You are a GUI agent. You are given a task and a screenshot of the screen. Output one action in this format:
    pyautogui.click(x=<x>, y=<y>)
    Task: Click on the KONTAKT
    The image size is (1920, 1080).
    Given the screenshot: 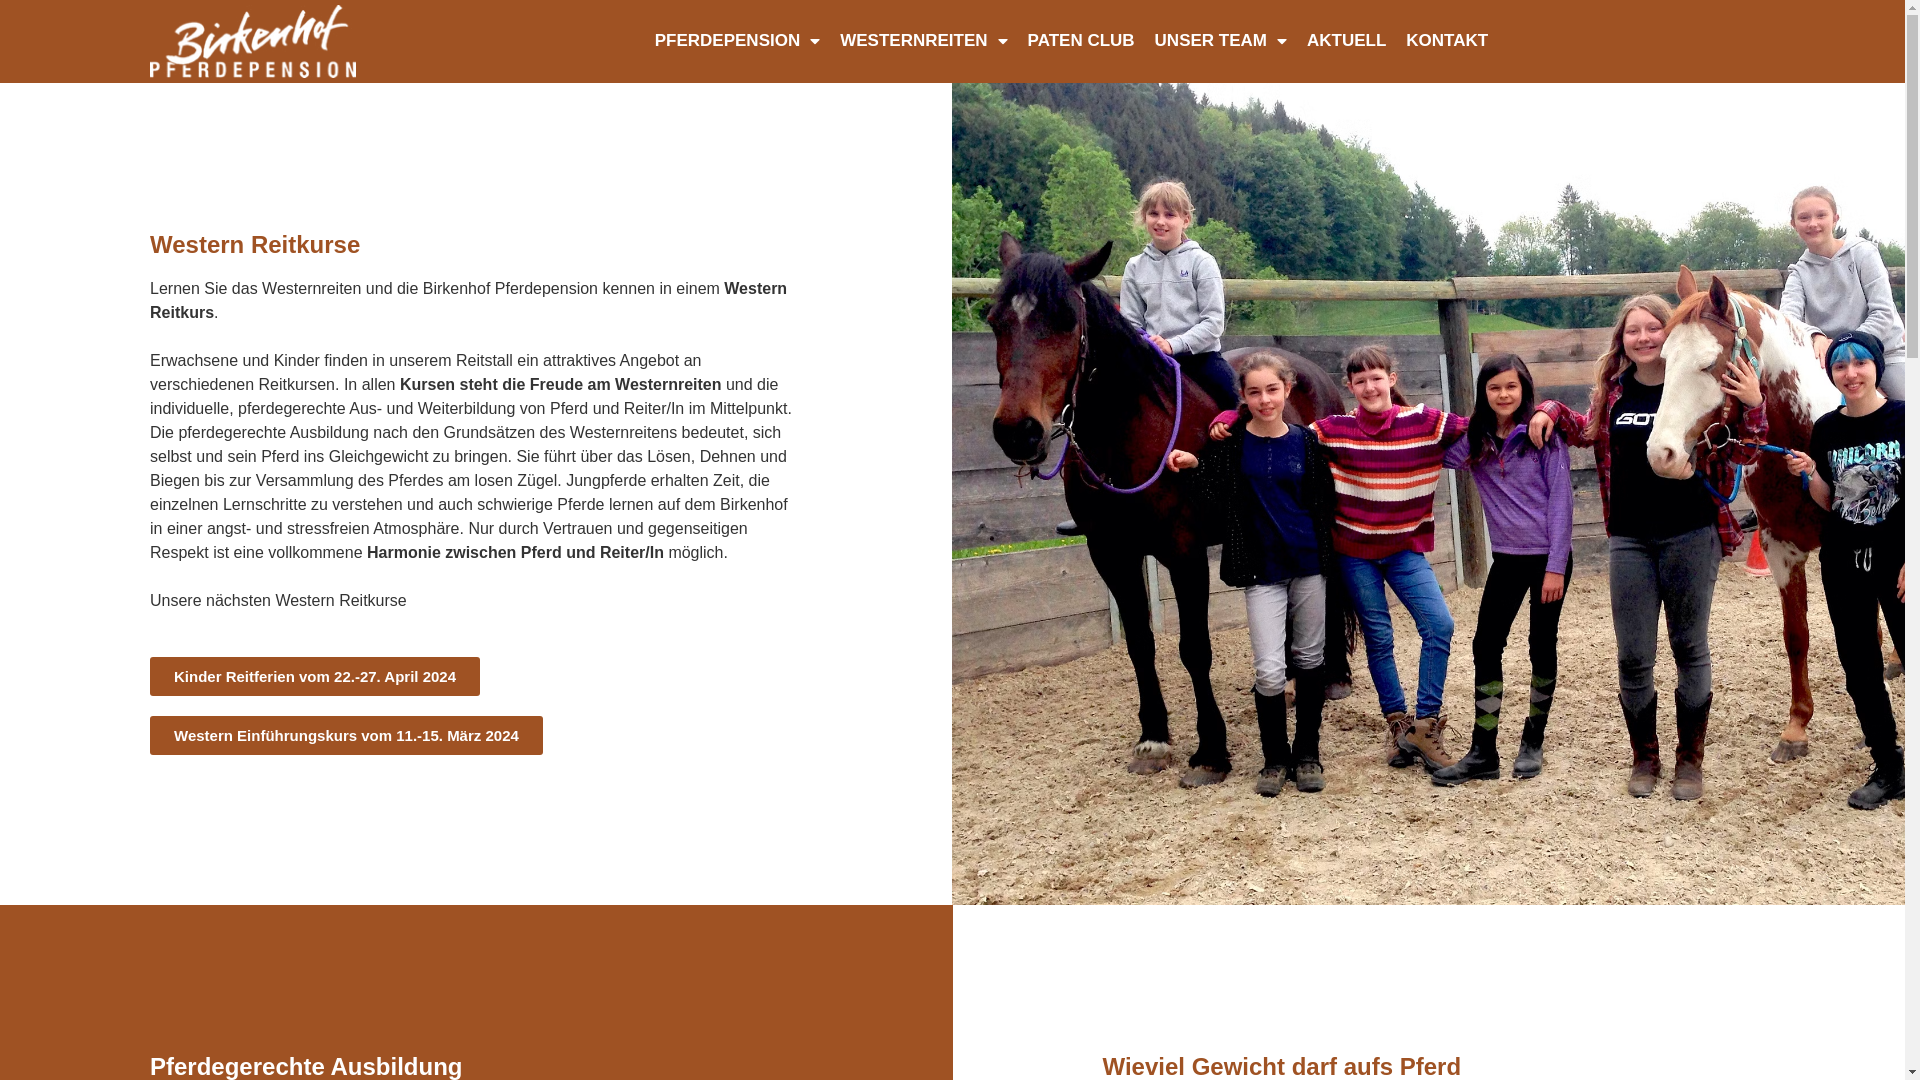 What is the action you would take?
    pyautogui.click(x=1447, y=41)
    